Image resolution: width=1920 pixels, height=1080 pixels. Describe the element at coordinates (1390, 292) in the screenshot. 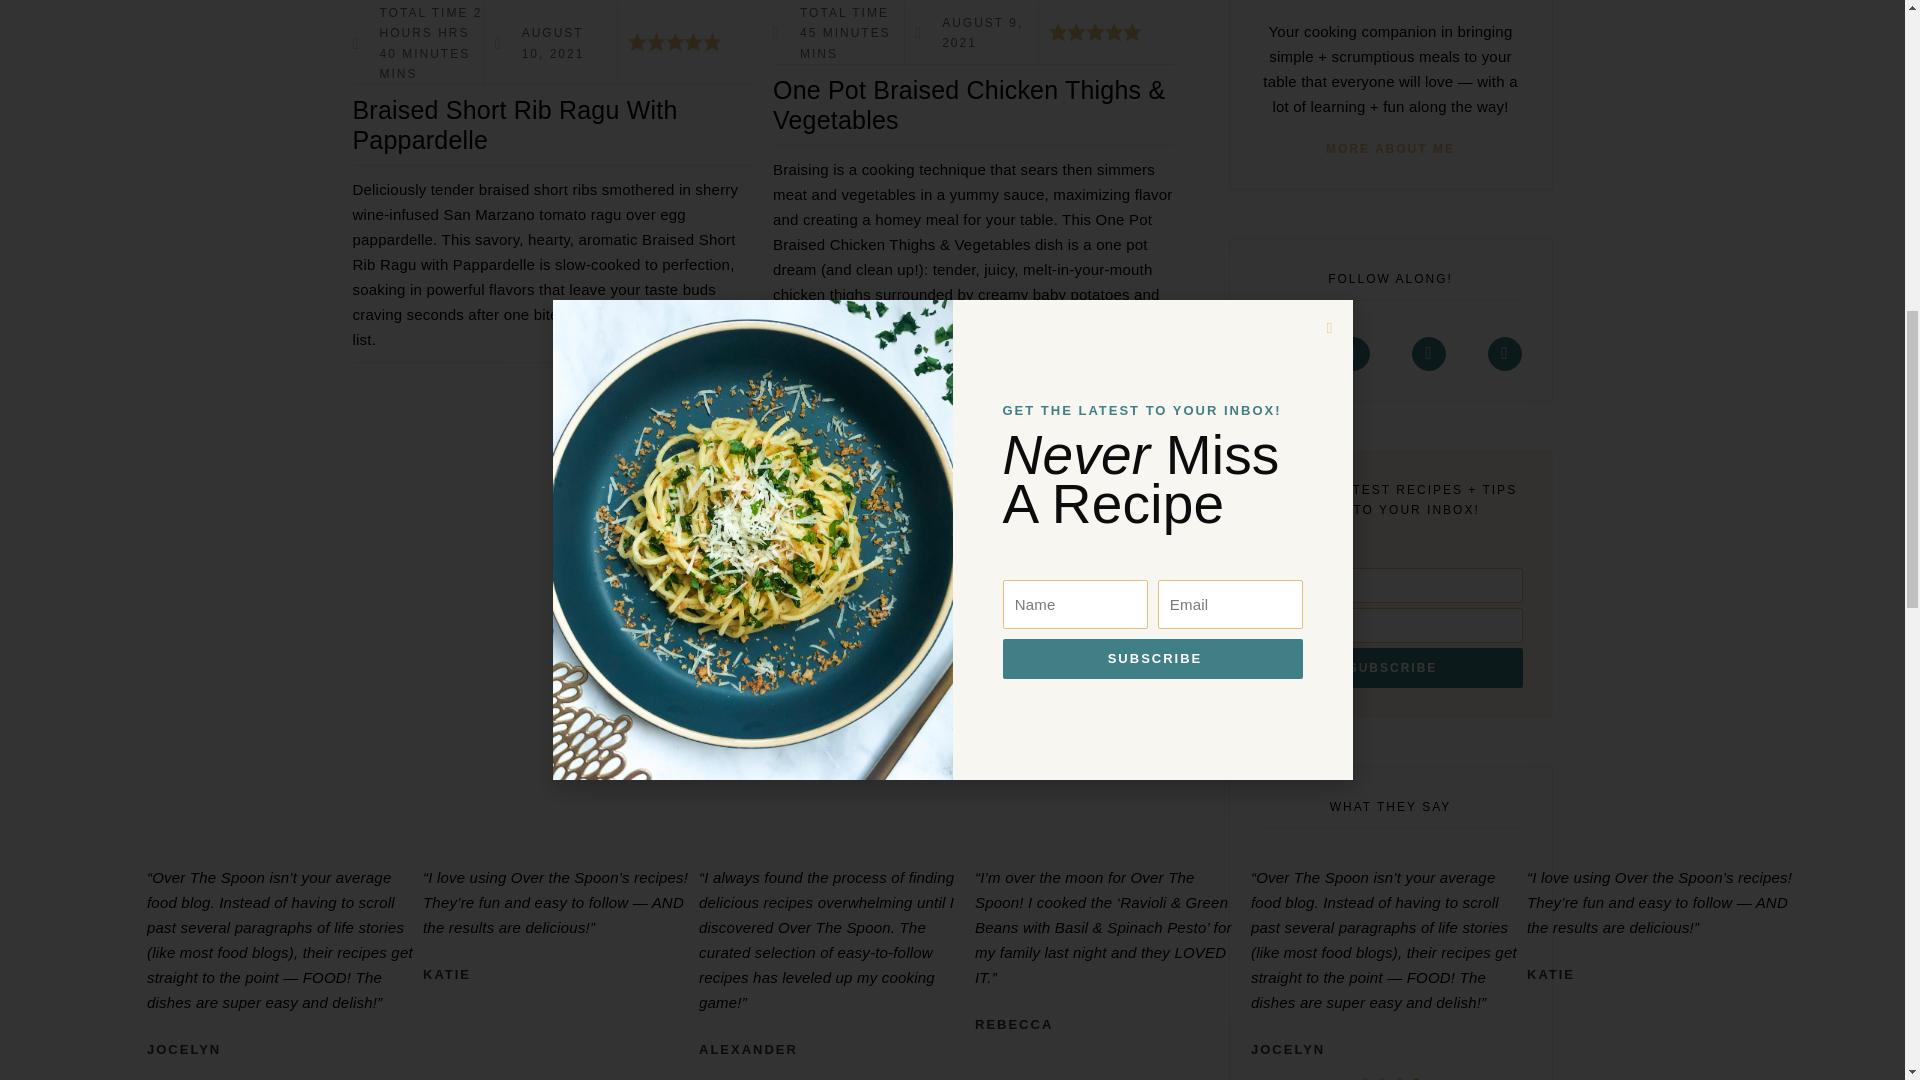

I see `FOLLOW ALONG!` at that location.